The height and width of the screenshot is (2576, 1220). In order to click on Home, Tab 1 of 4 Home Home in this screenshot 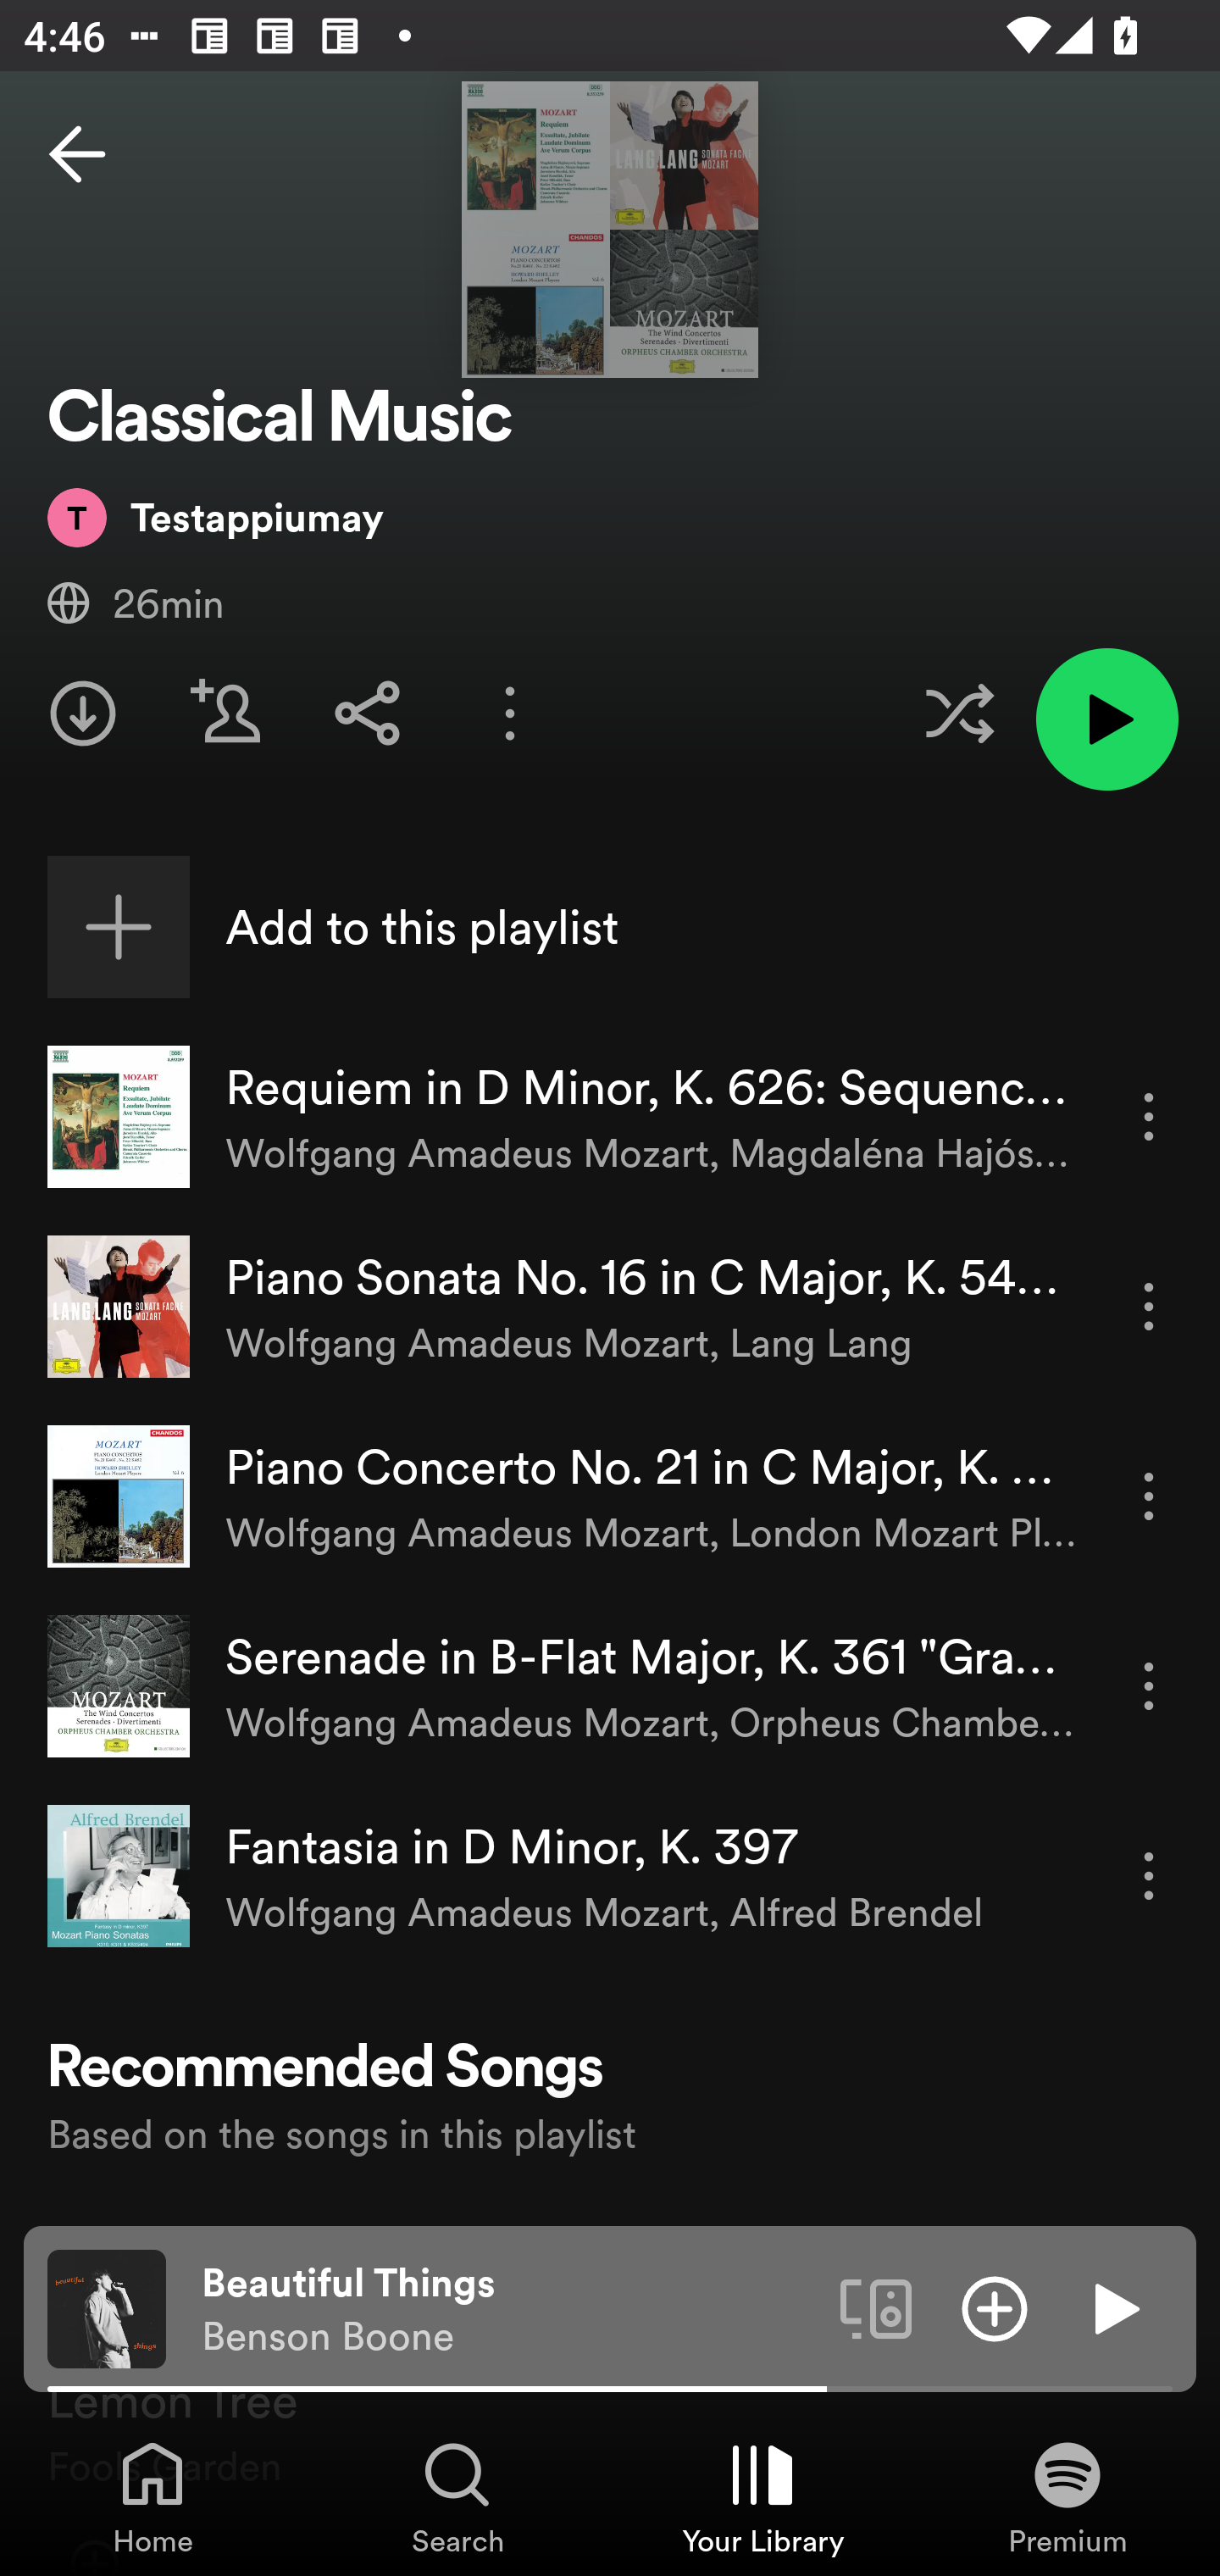, I will do `click(152, 2496)`.